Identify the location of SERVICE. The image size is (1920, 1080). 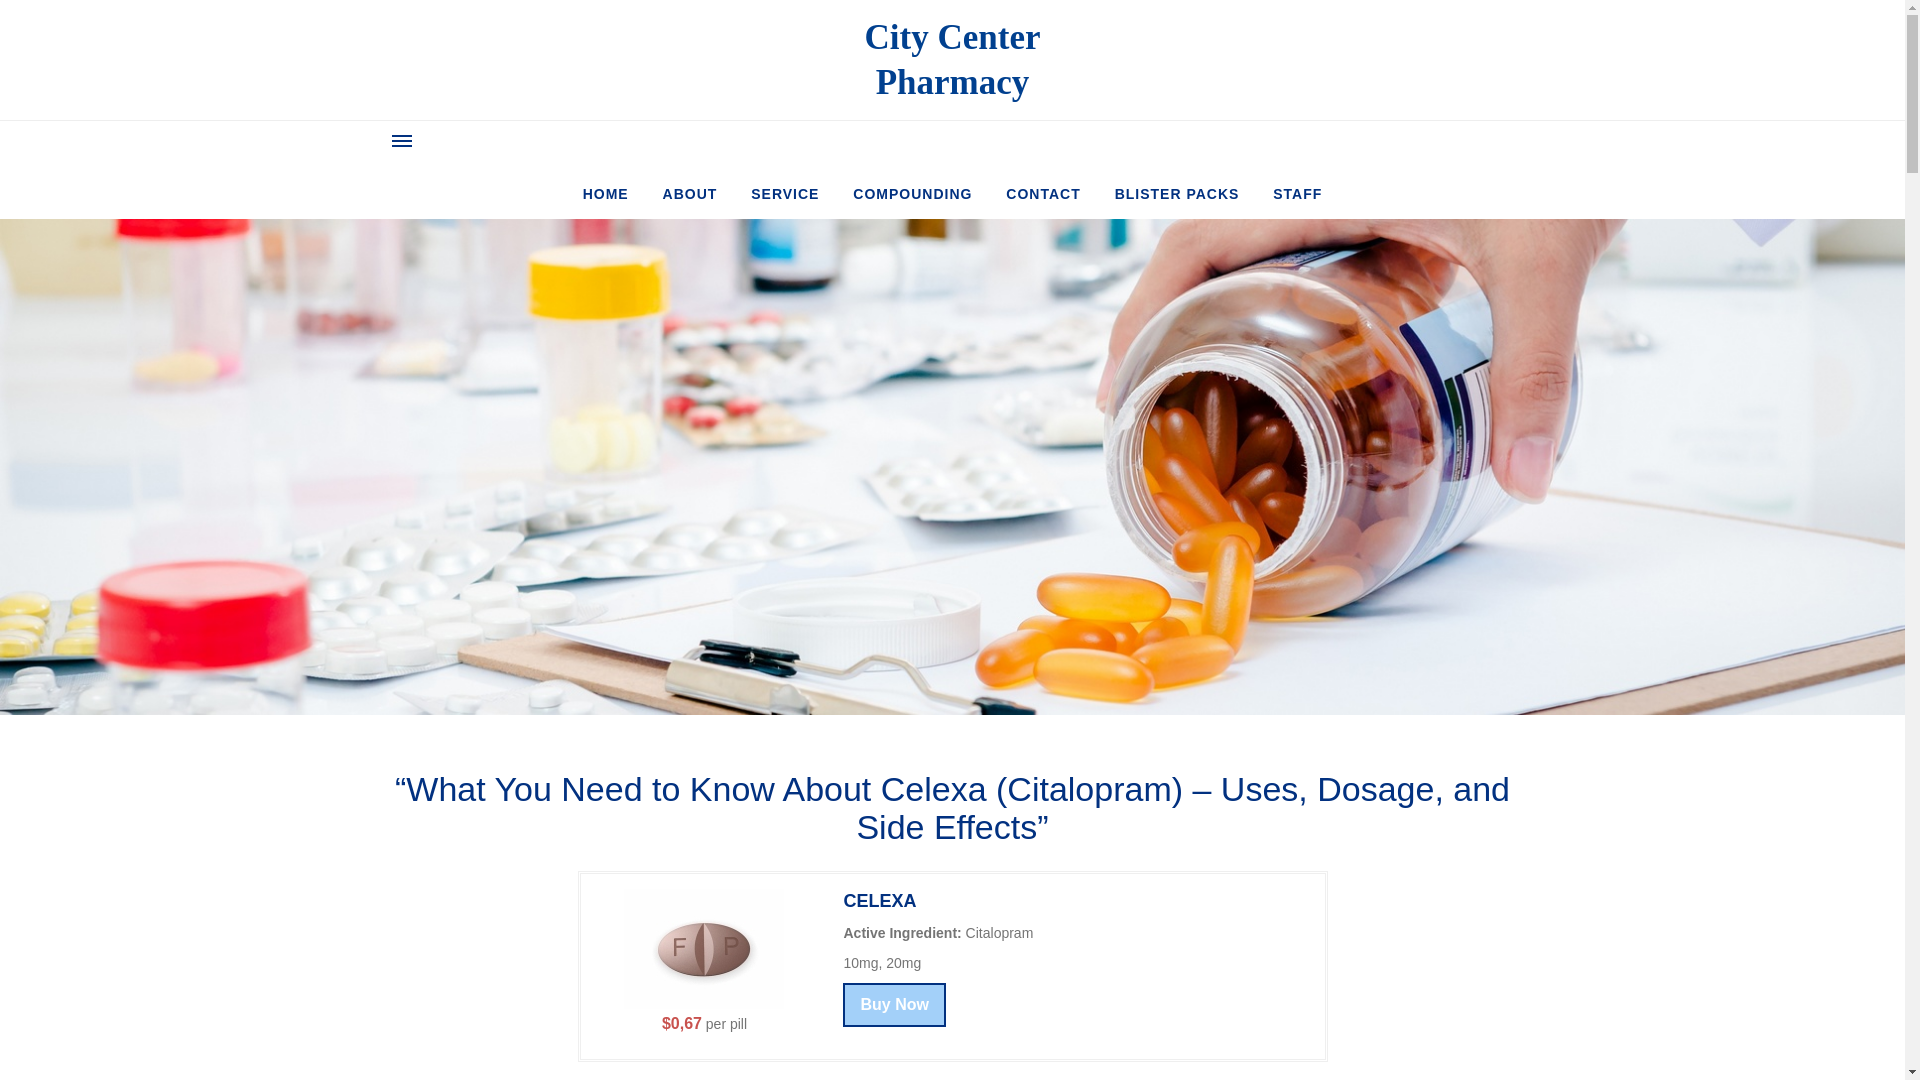
(402, 140).